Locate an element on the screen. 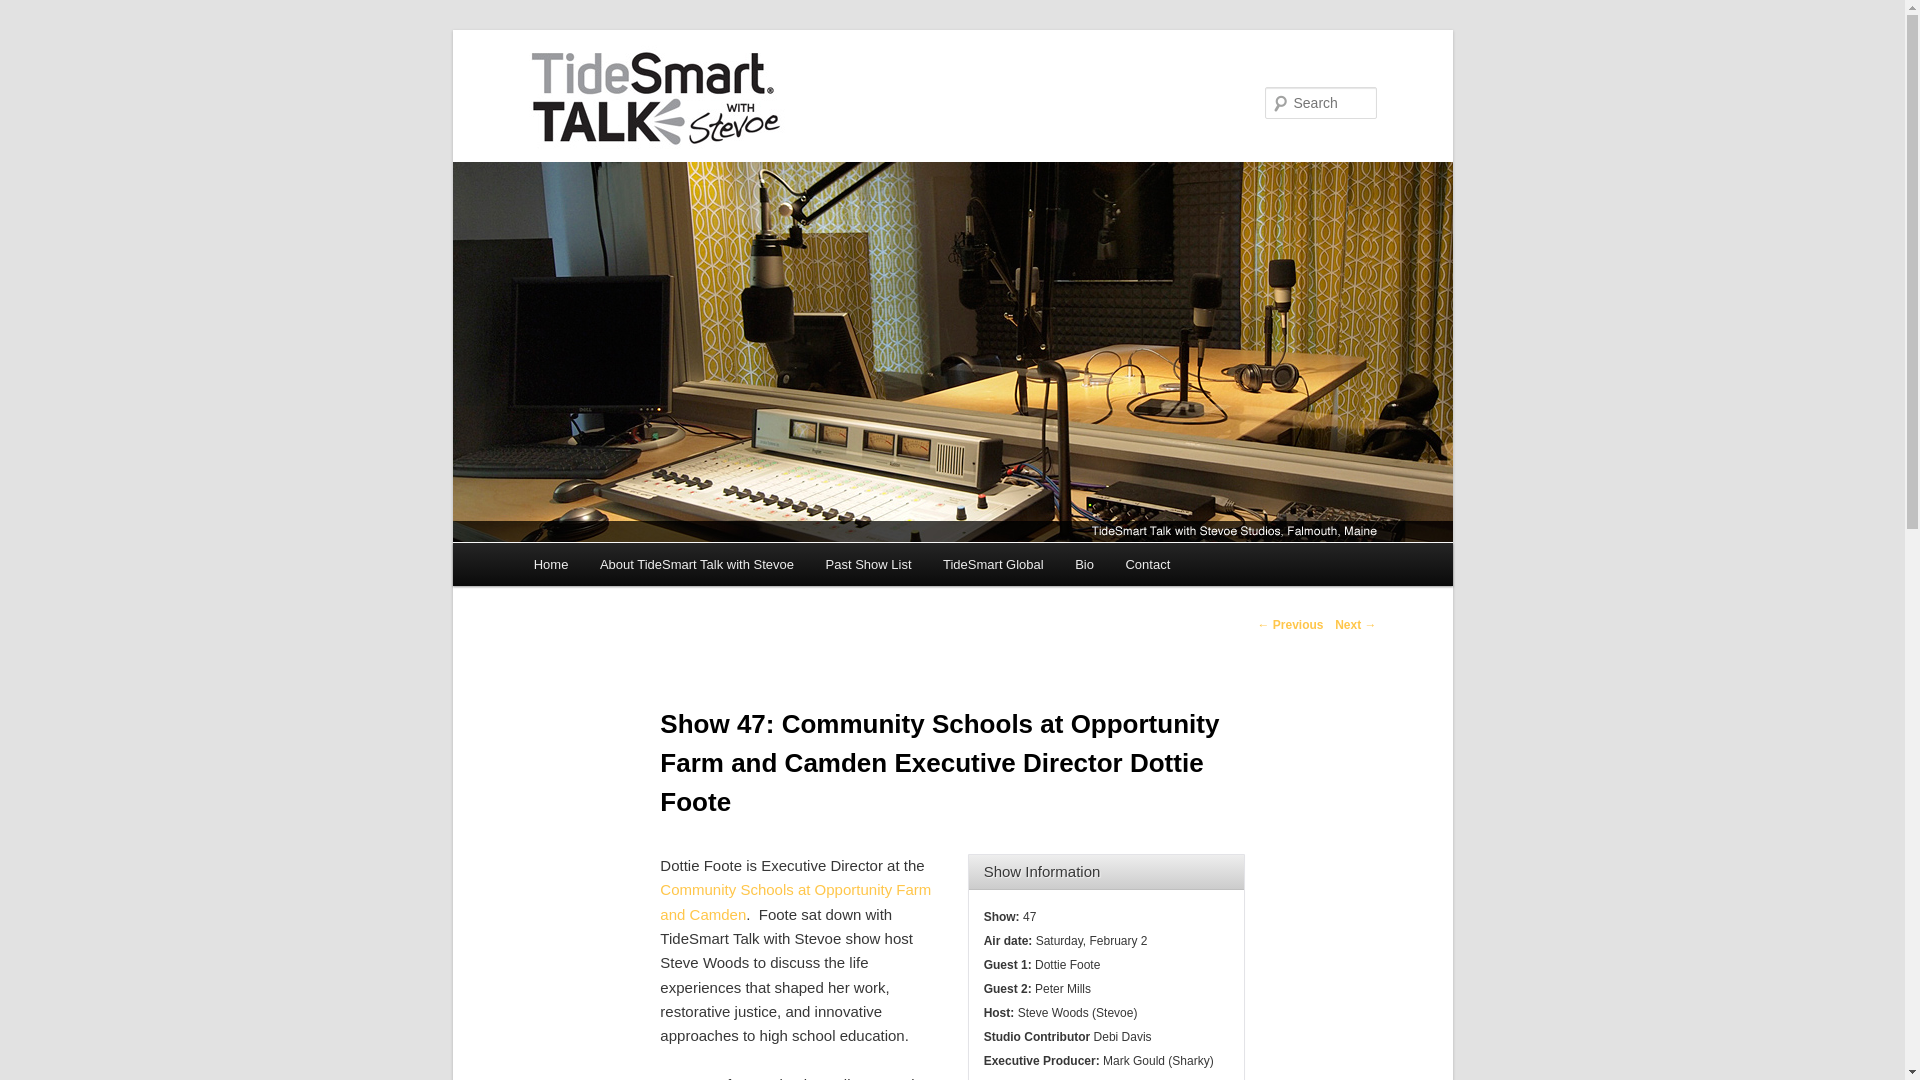 The width and height of the screenshot is (1920, 1080). Search is located at coordinates (32, 11).